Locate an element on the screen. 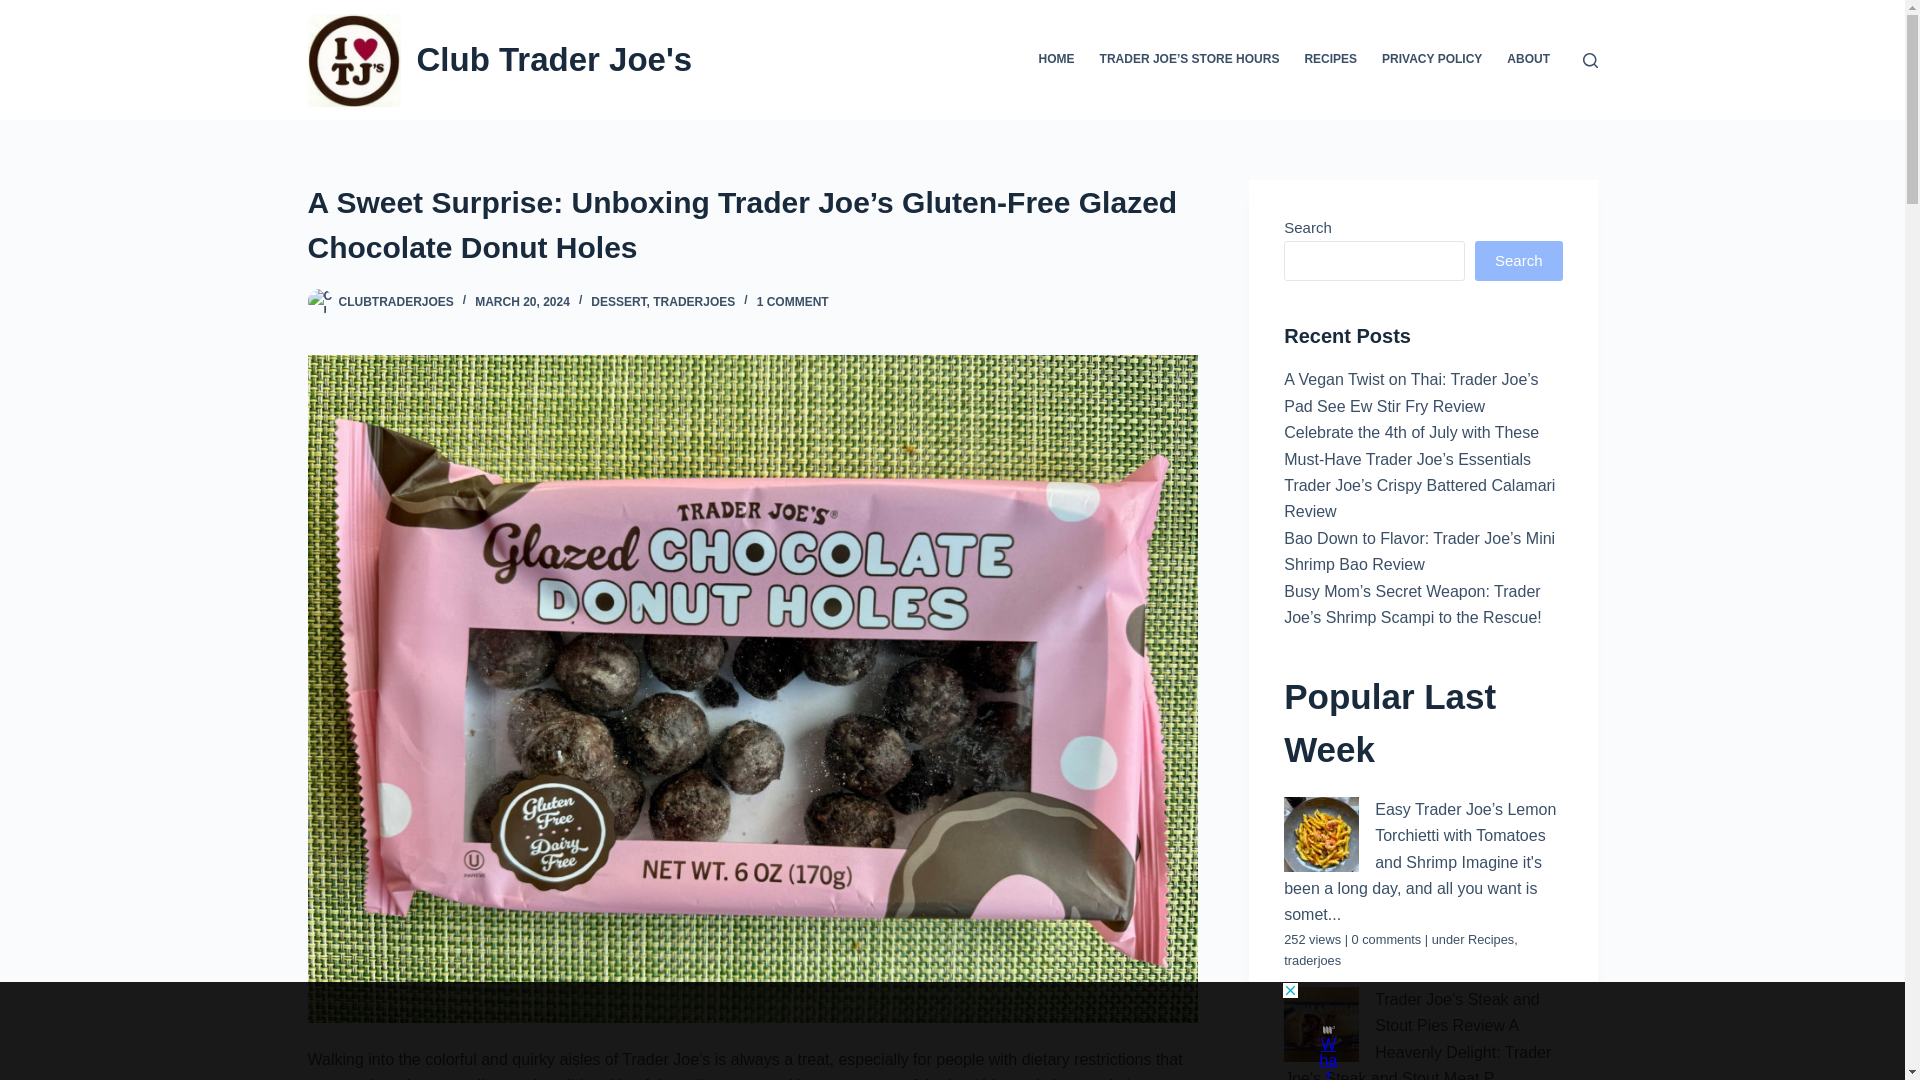 The width and height of the screenshot is (1920, 1080). PRIVACY POLICY is located at coordinates (1432, 60).